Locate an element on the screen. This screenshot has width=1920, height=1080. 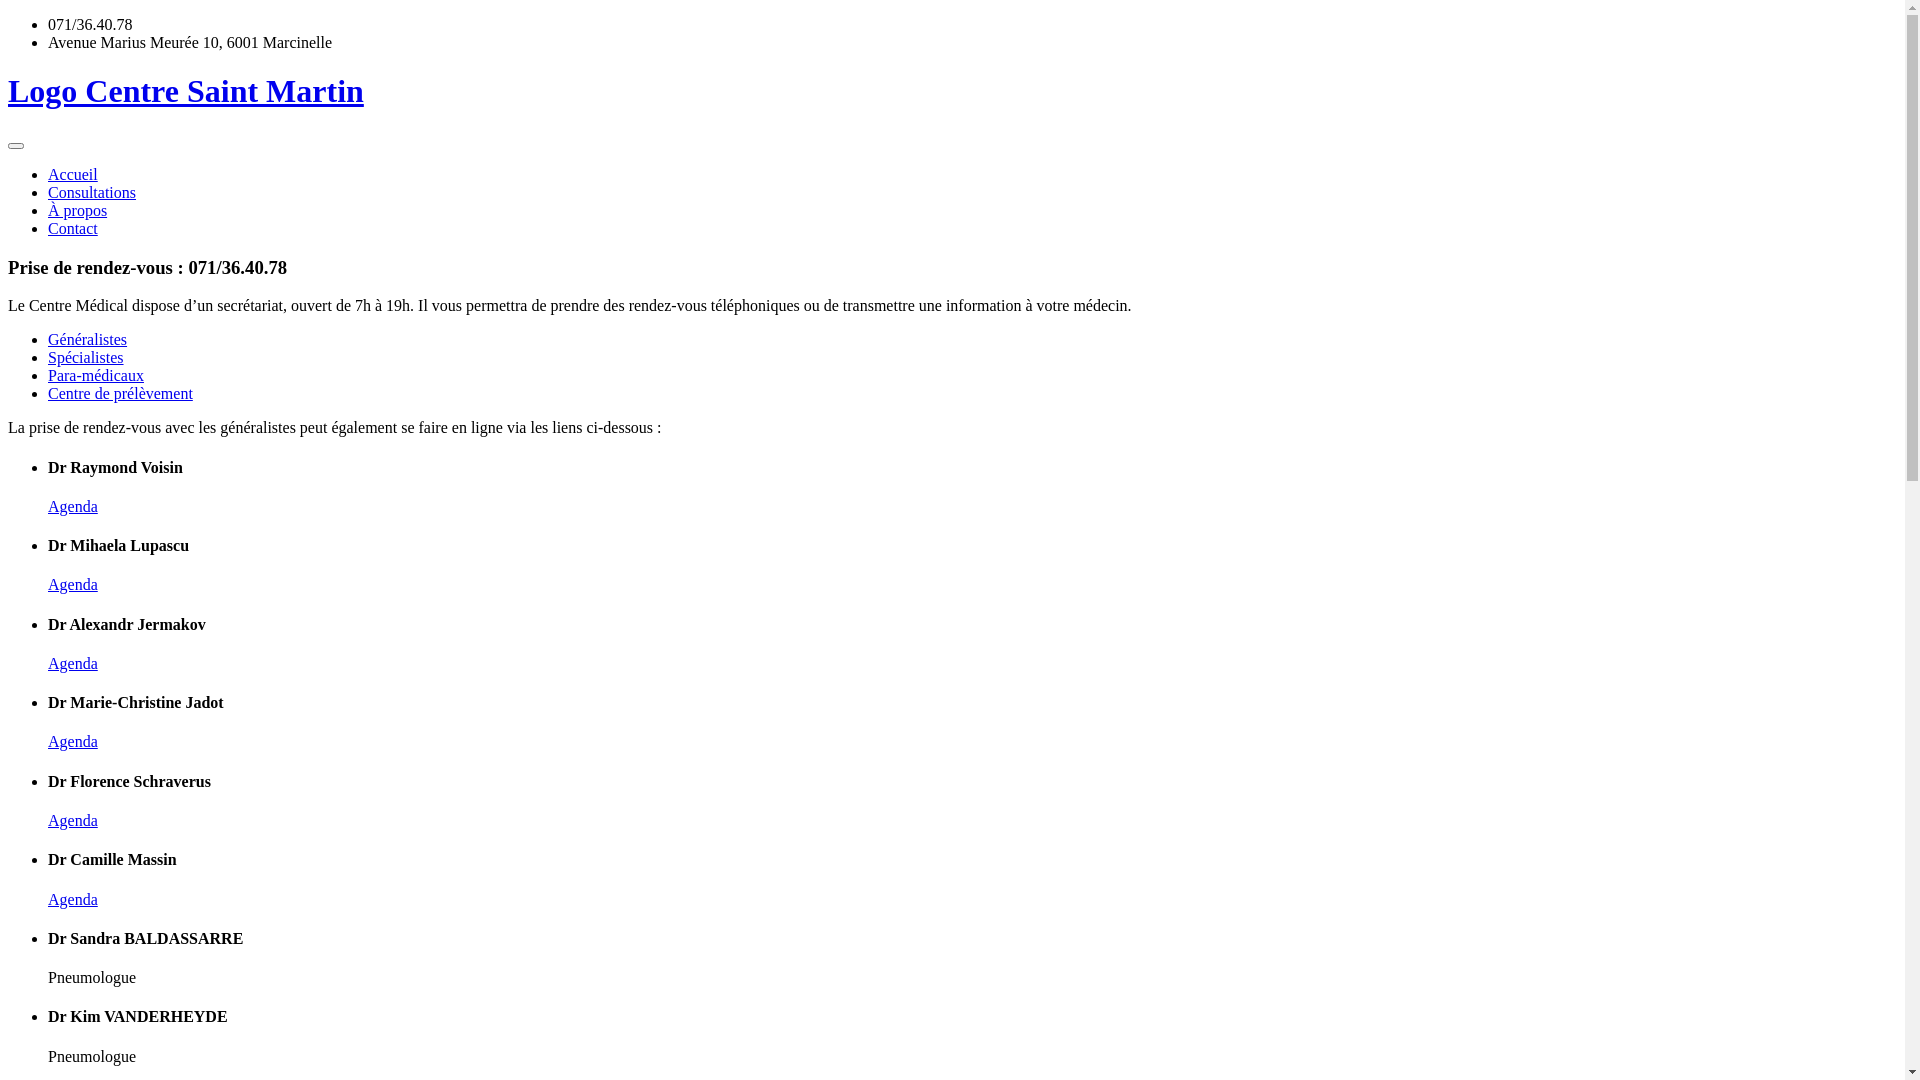
Consultations is located at coordinates (92, 192).